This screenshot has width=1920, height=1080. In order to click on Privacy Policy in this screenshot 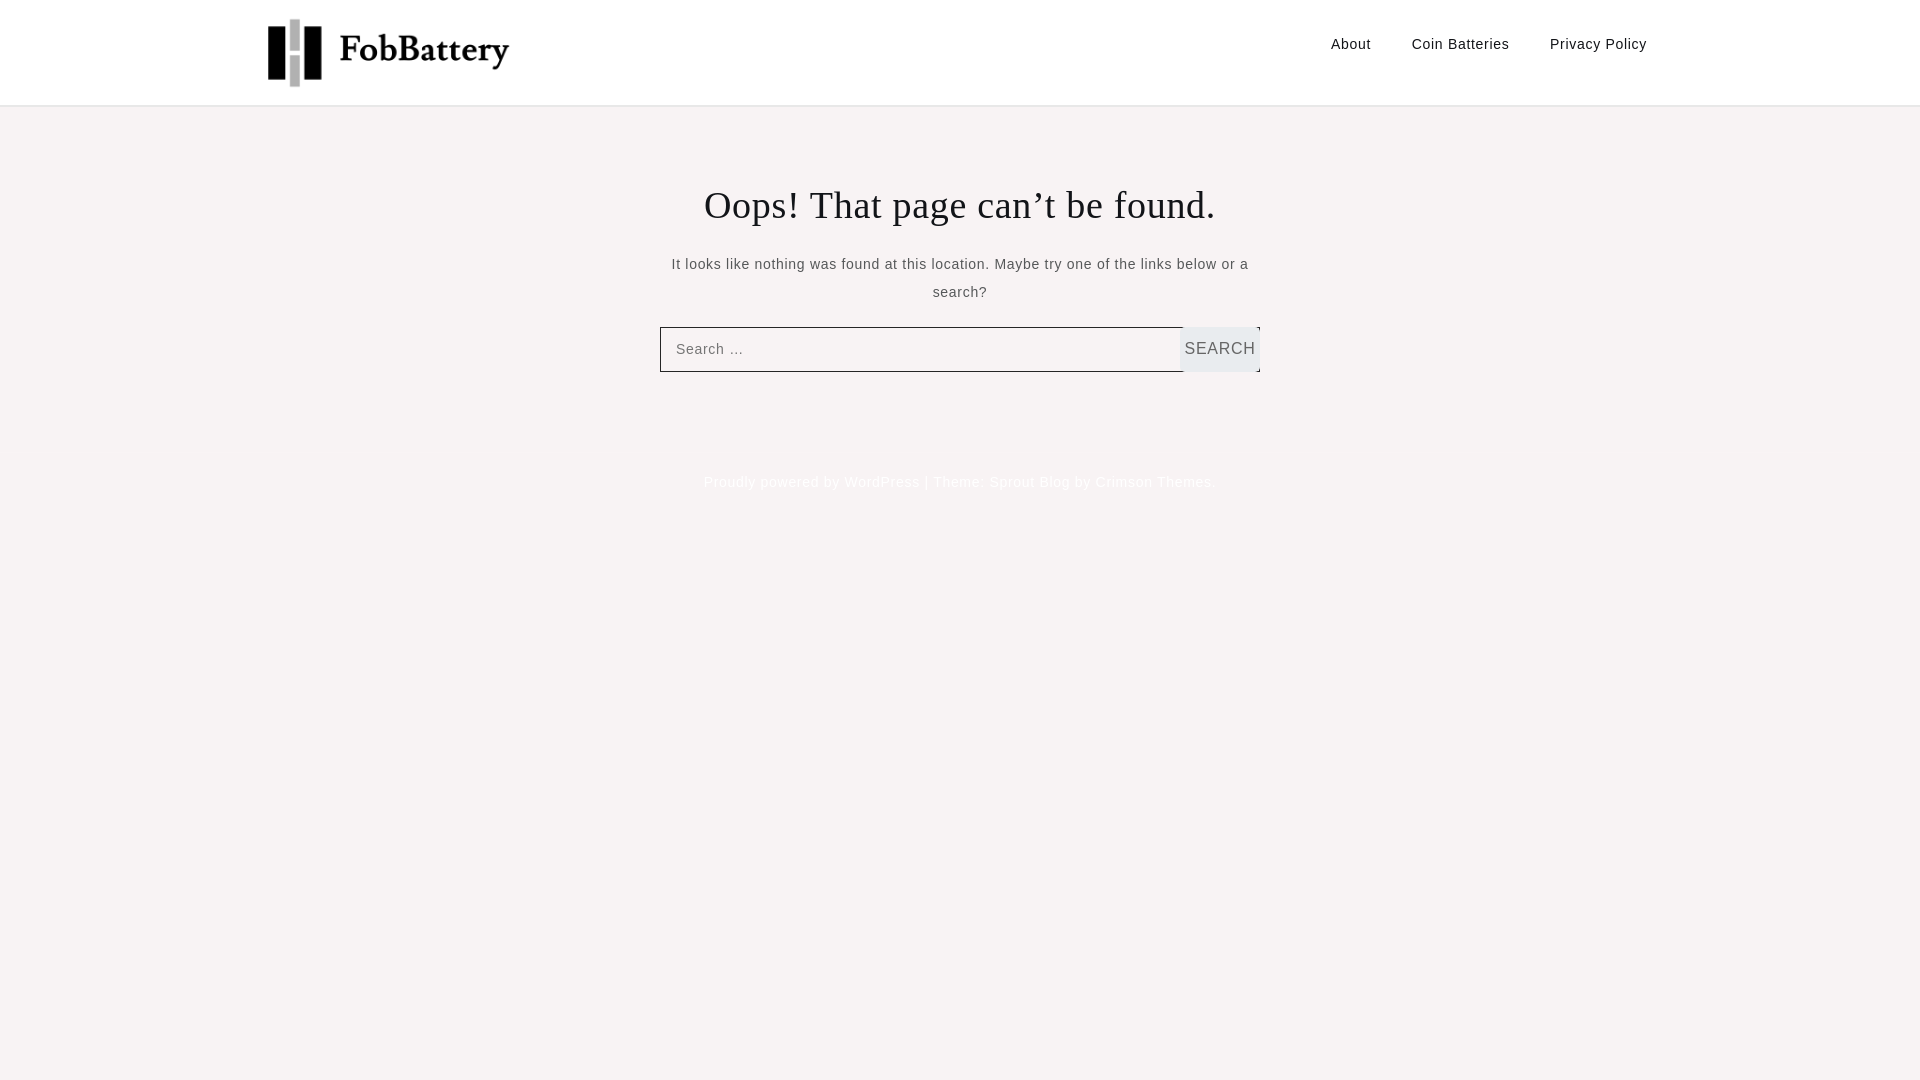, I will do `click(1598, 44)`.